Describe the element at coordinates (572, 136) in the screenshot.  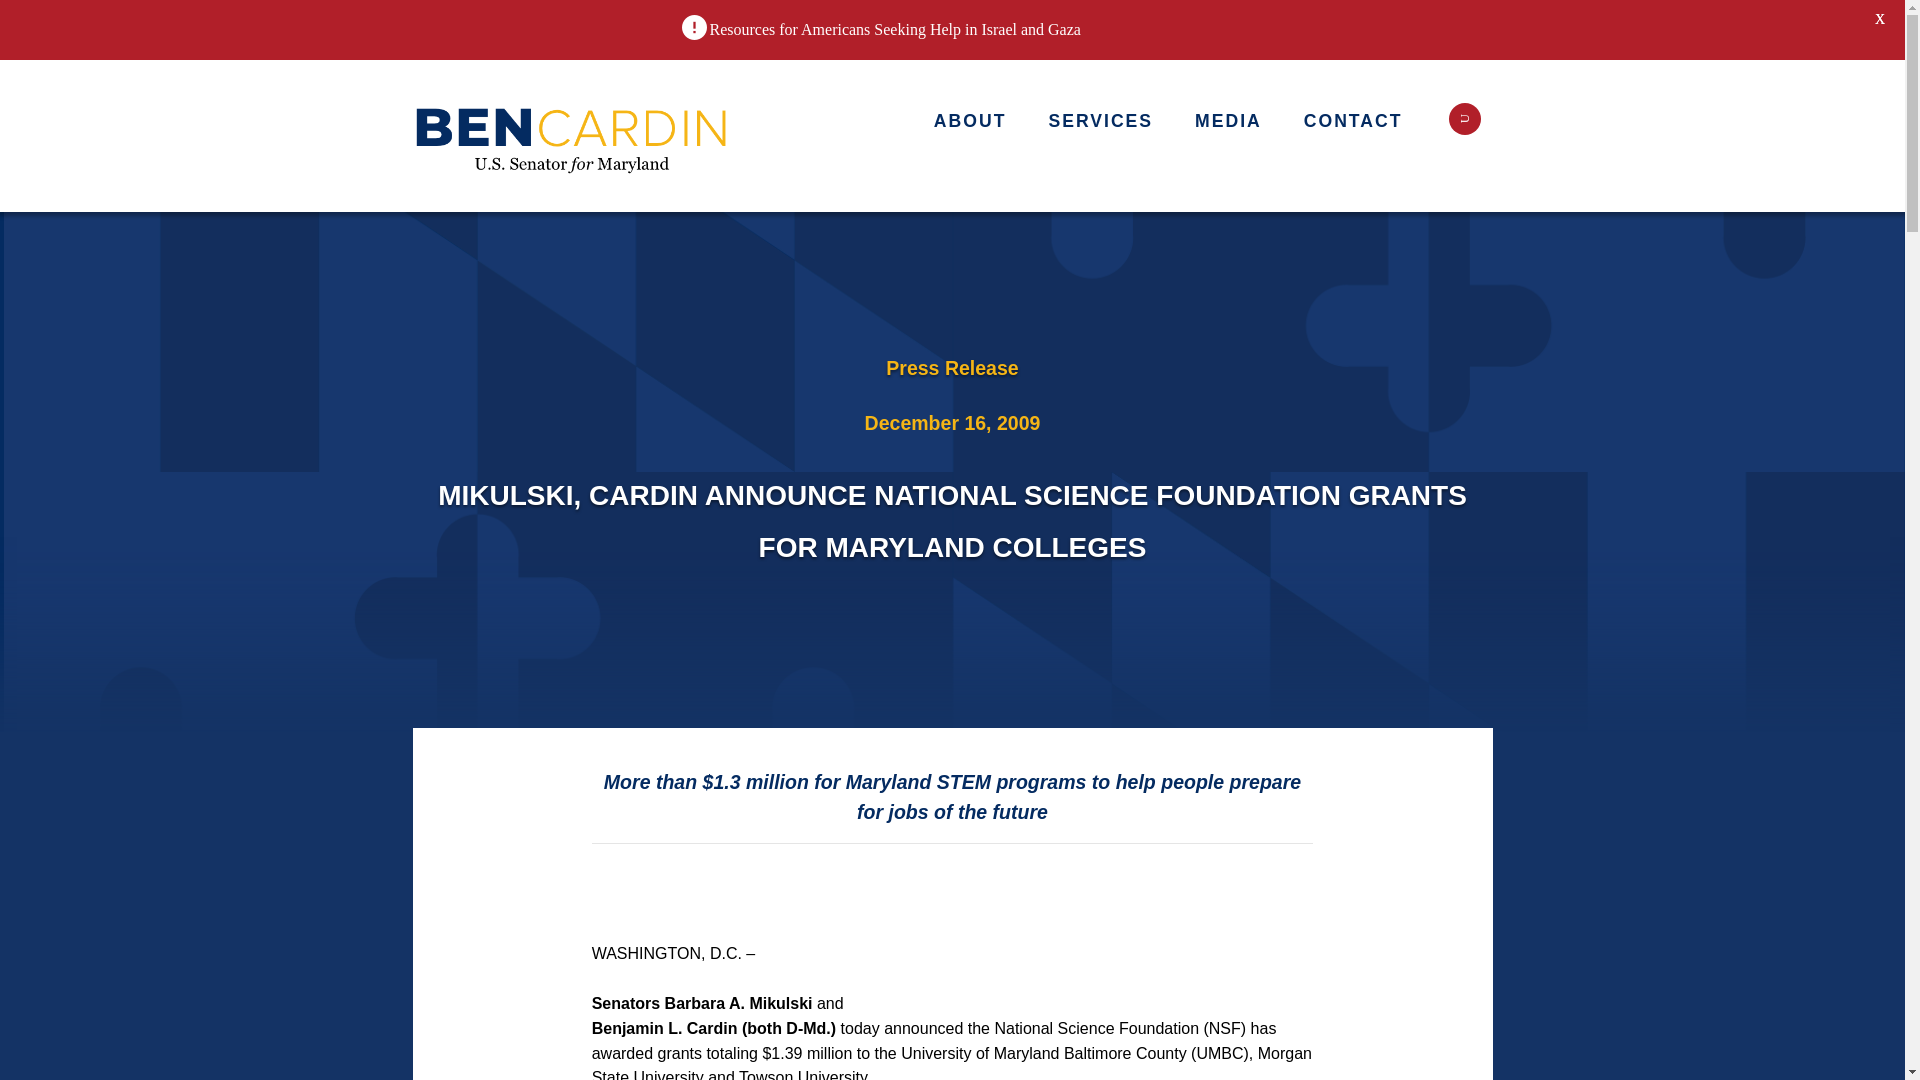
I see `Large-Inner` at that location.